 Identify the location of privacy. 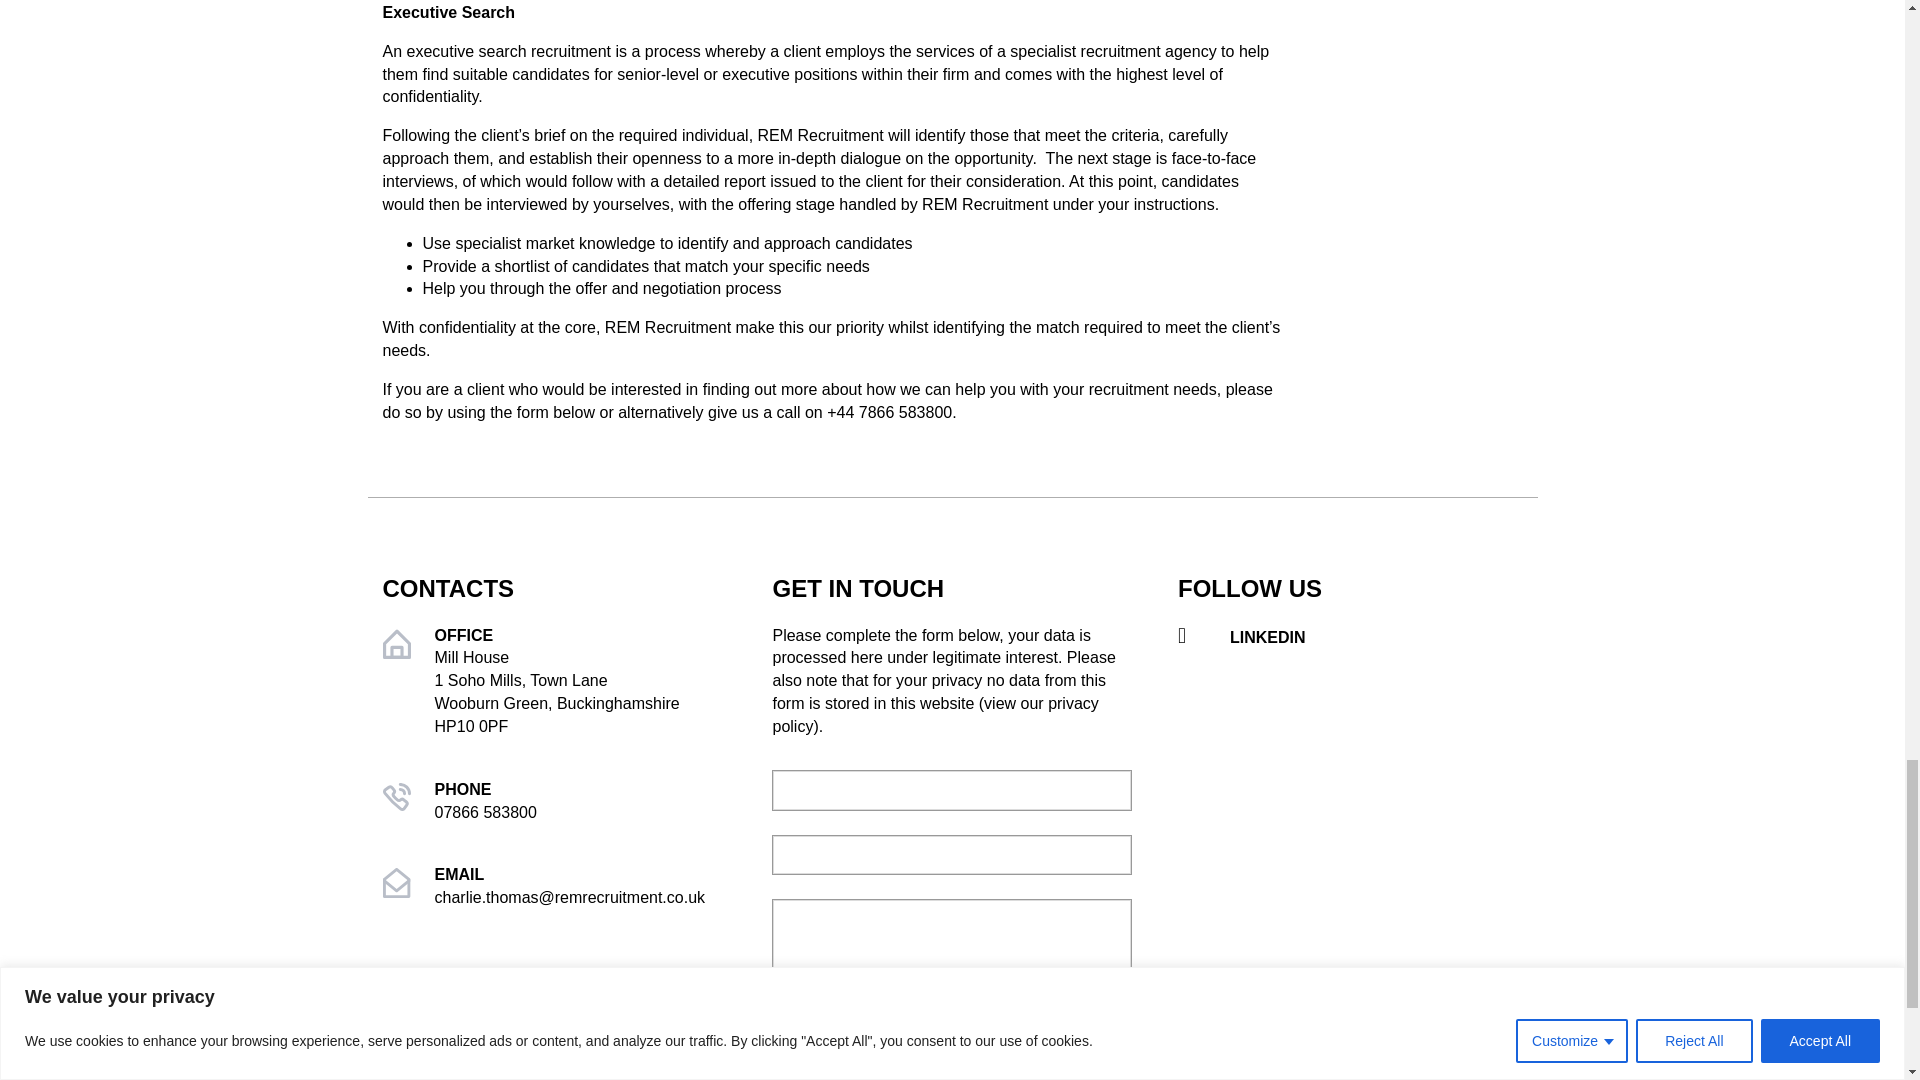
(934, 715).